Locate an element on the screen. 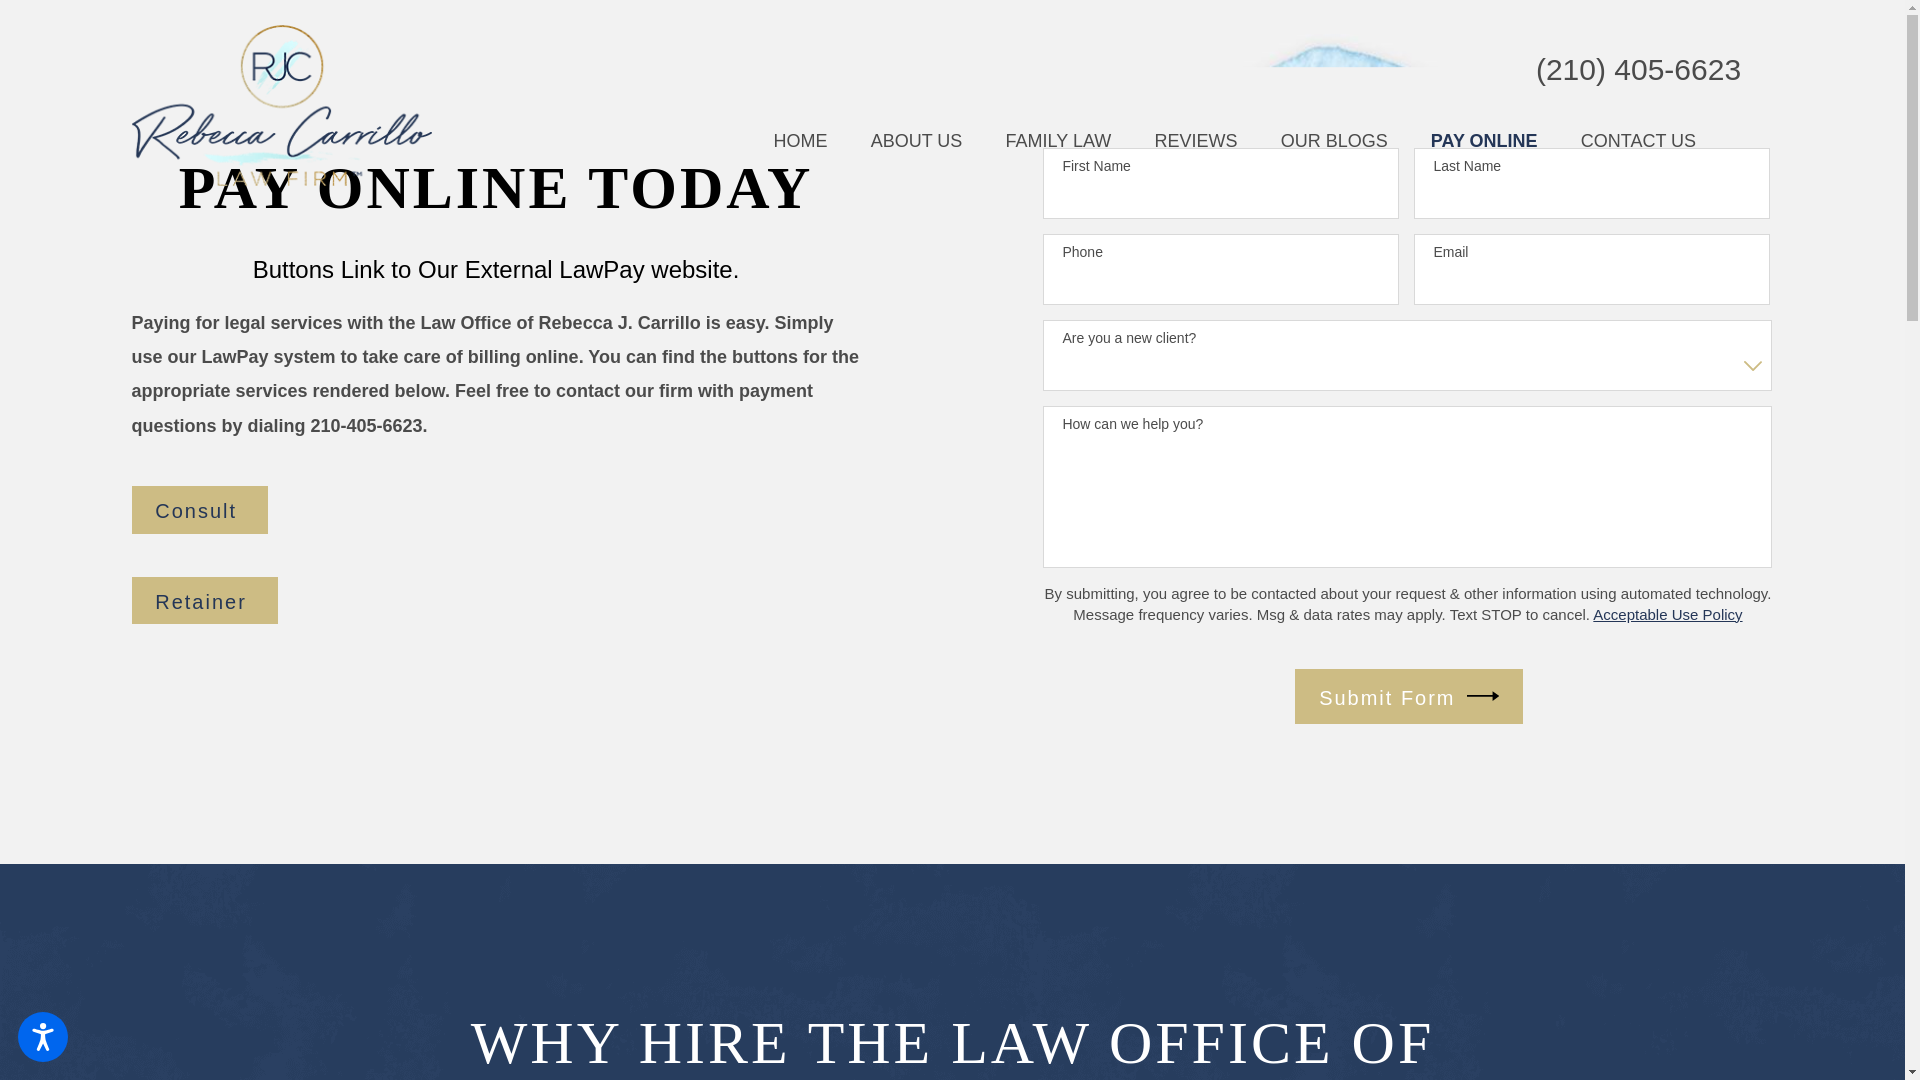 The image size is (1920, 1080). PAY ONLINE is located at coordinates (1484, 142).